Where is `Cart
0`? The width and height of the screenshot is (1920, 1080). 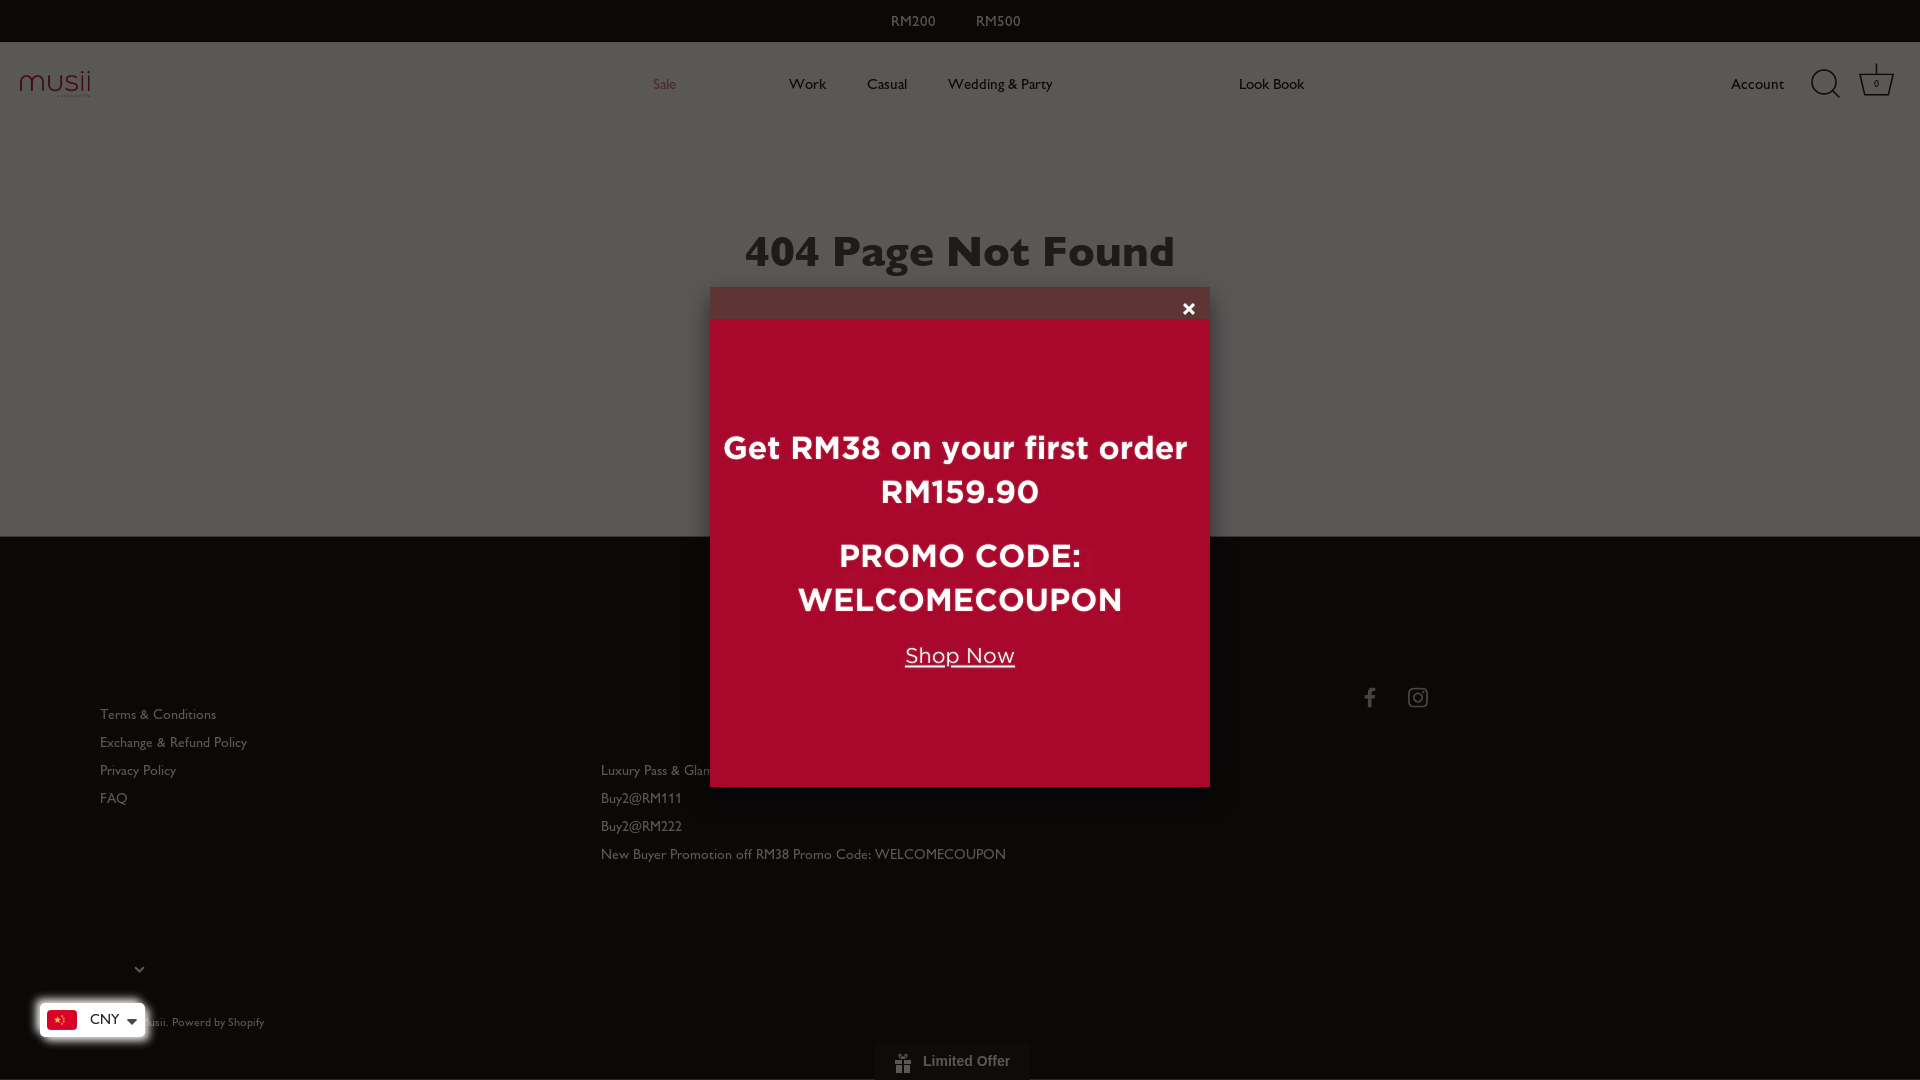
Cart
0 is located at coordinates (1876, 84).